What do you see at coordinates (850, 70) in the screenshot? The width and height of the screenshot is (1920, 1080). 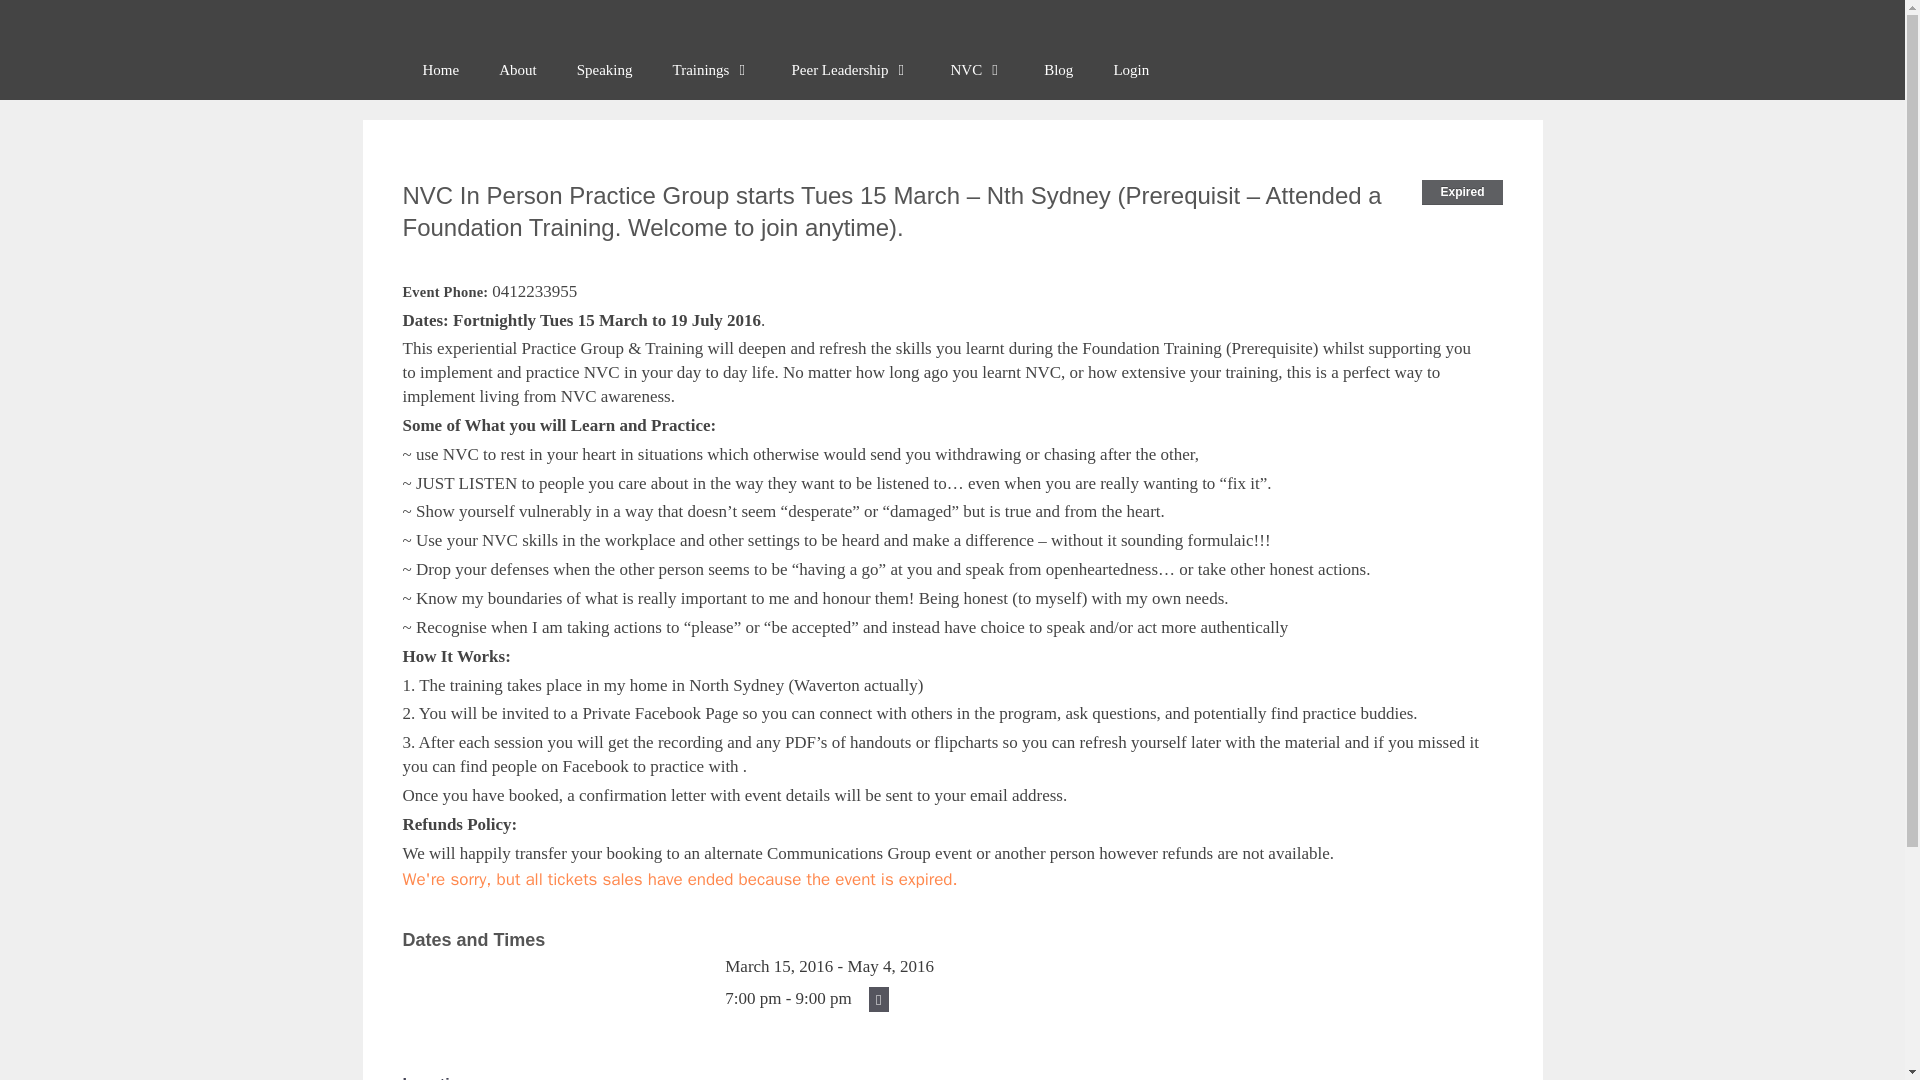 I see `Peer Leadership` at bounding box center [850, 70].